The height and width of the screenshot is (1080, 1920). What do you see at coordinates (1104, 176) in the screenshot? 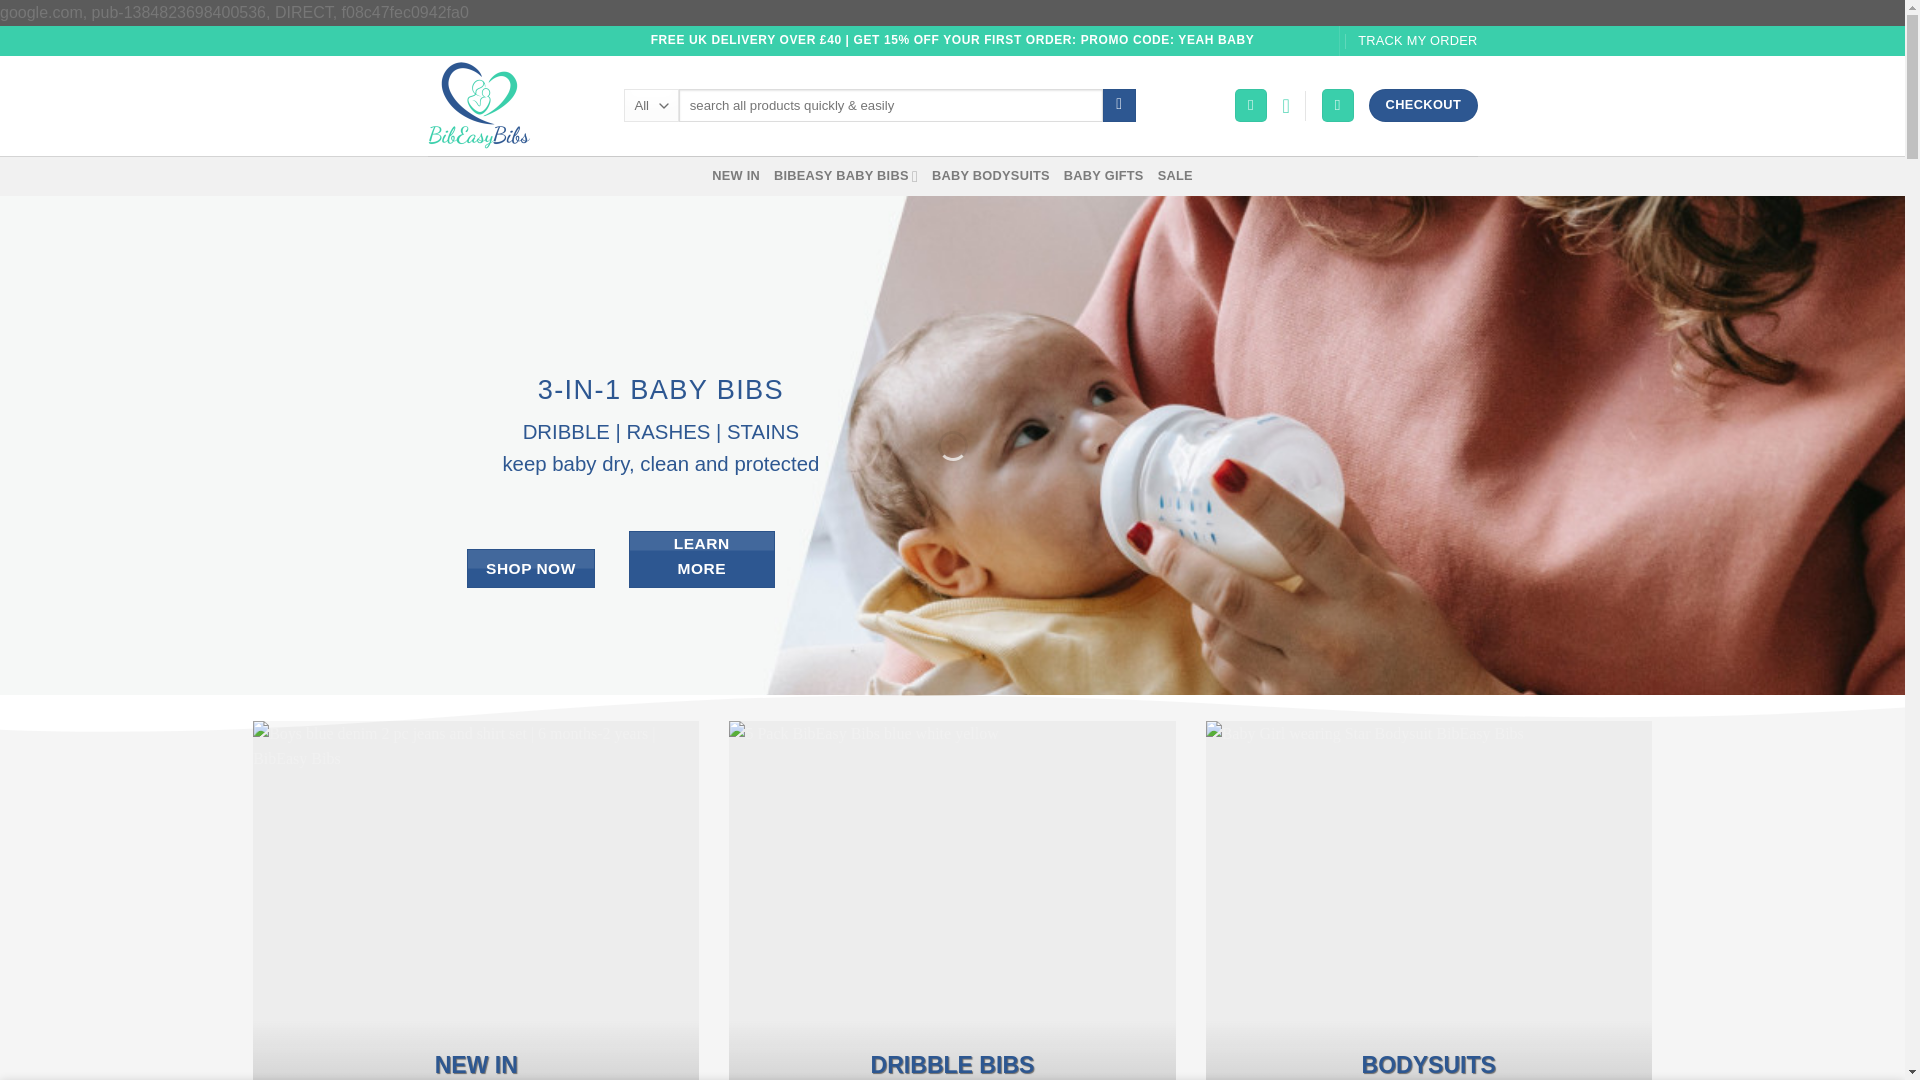
I see `BABY GIFTS` at bounding box center [1104, 176].